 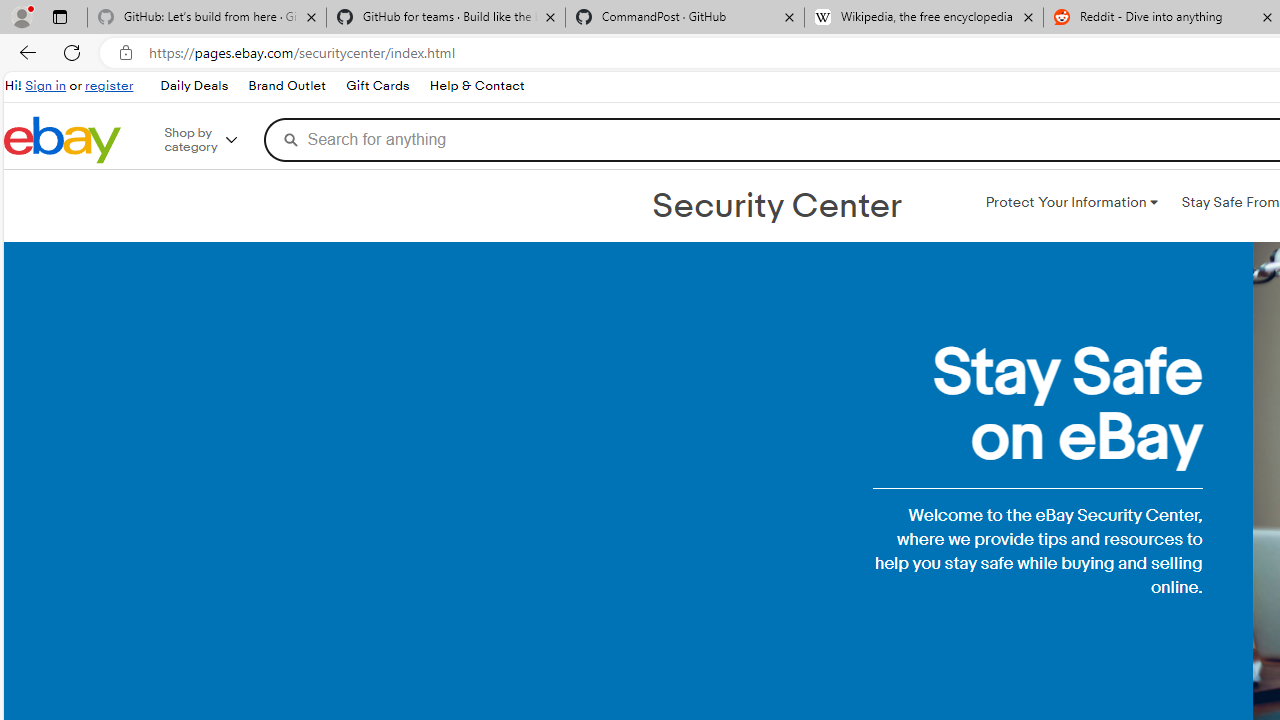 I want to click on Protect Your Information , so click(x=1071, y=202).